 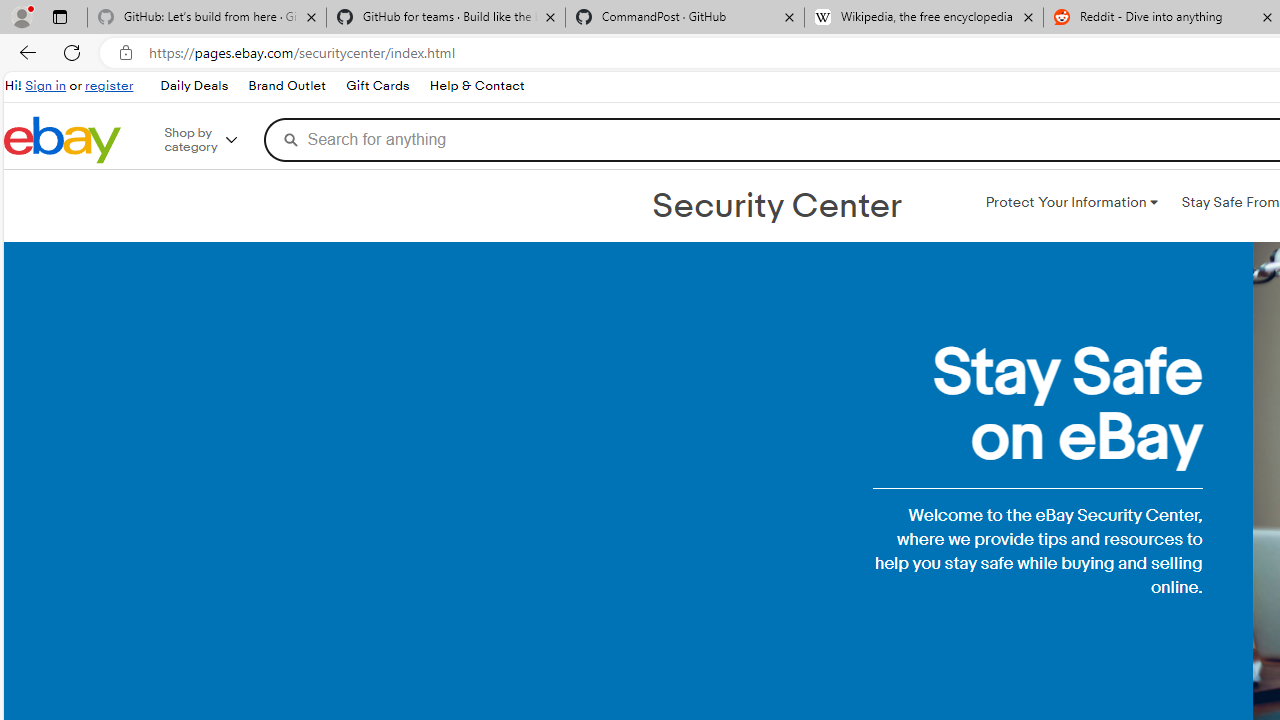 I want to click on Protect Your Information , so click(x=1071, y=202).